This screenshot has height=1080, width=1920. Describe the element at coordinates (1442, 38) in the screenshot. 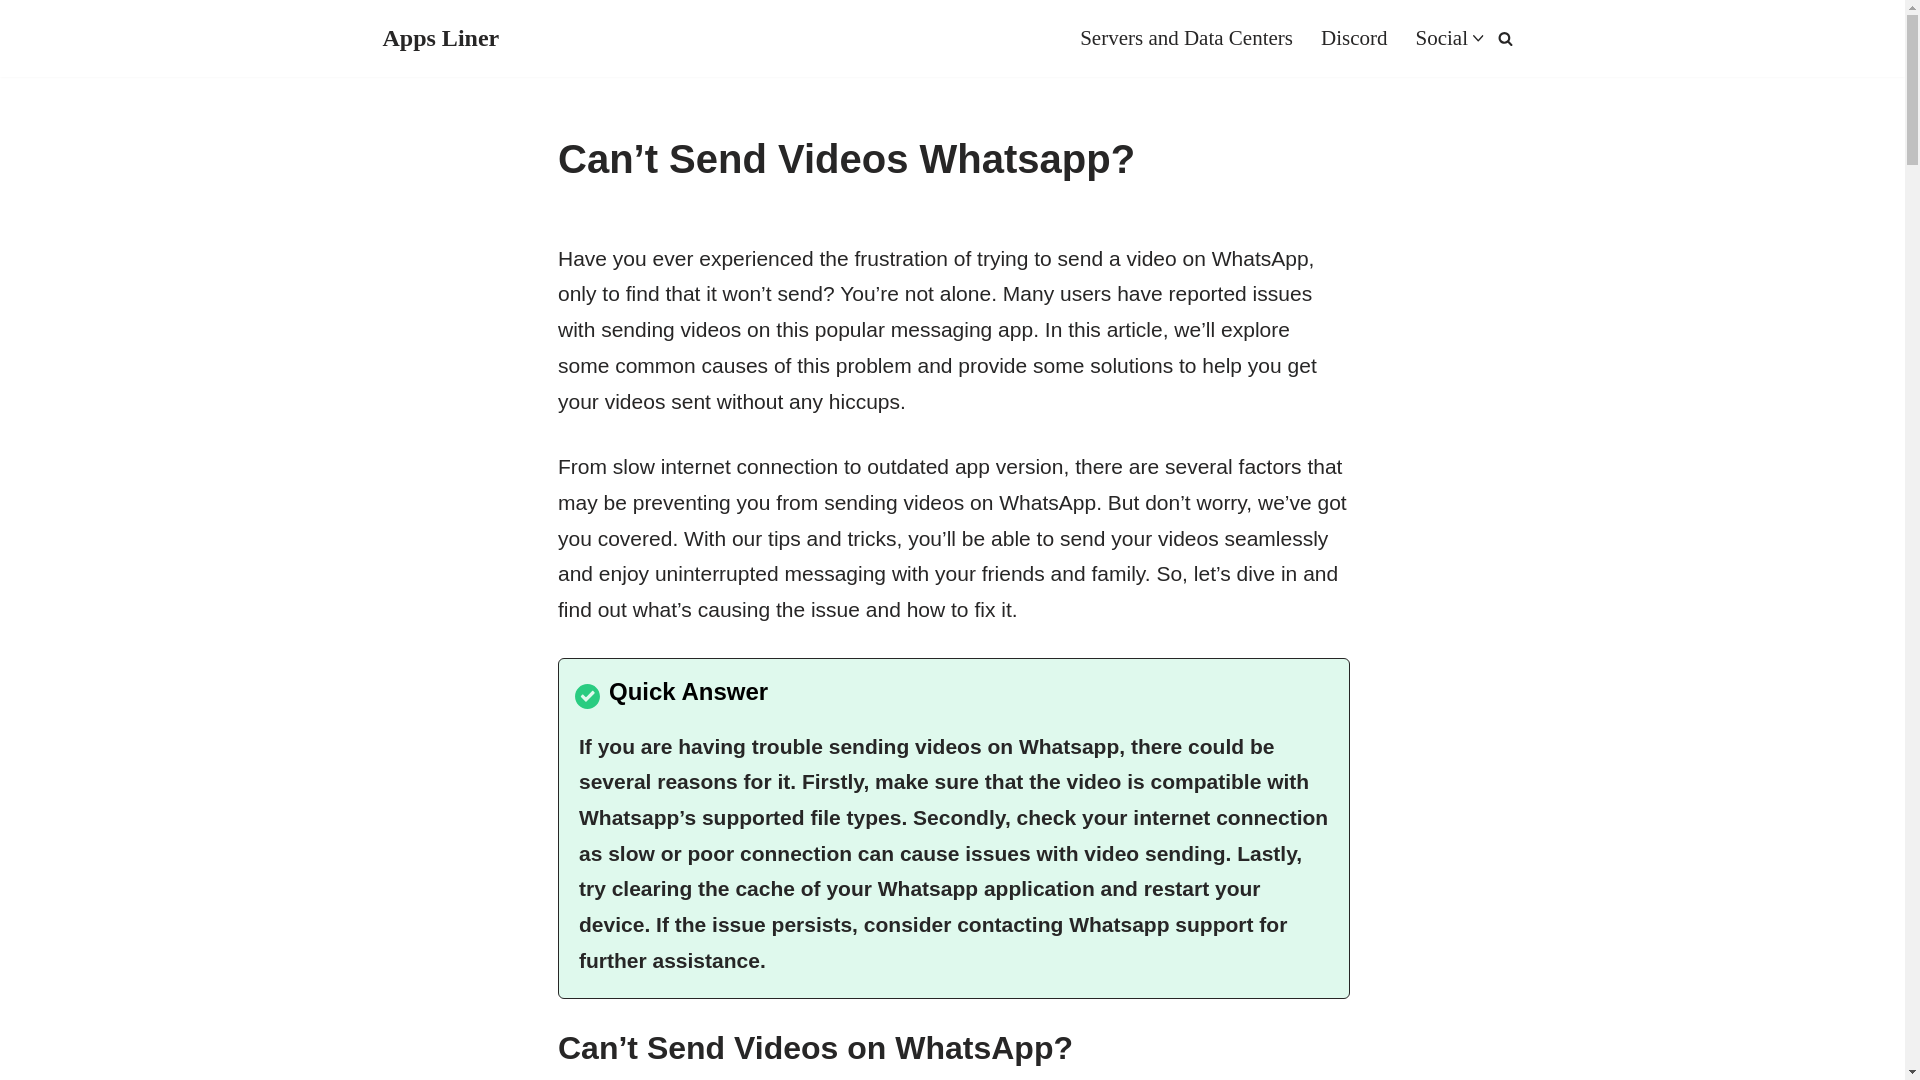

I see `Social` at that location.